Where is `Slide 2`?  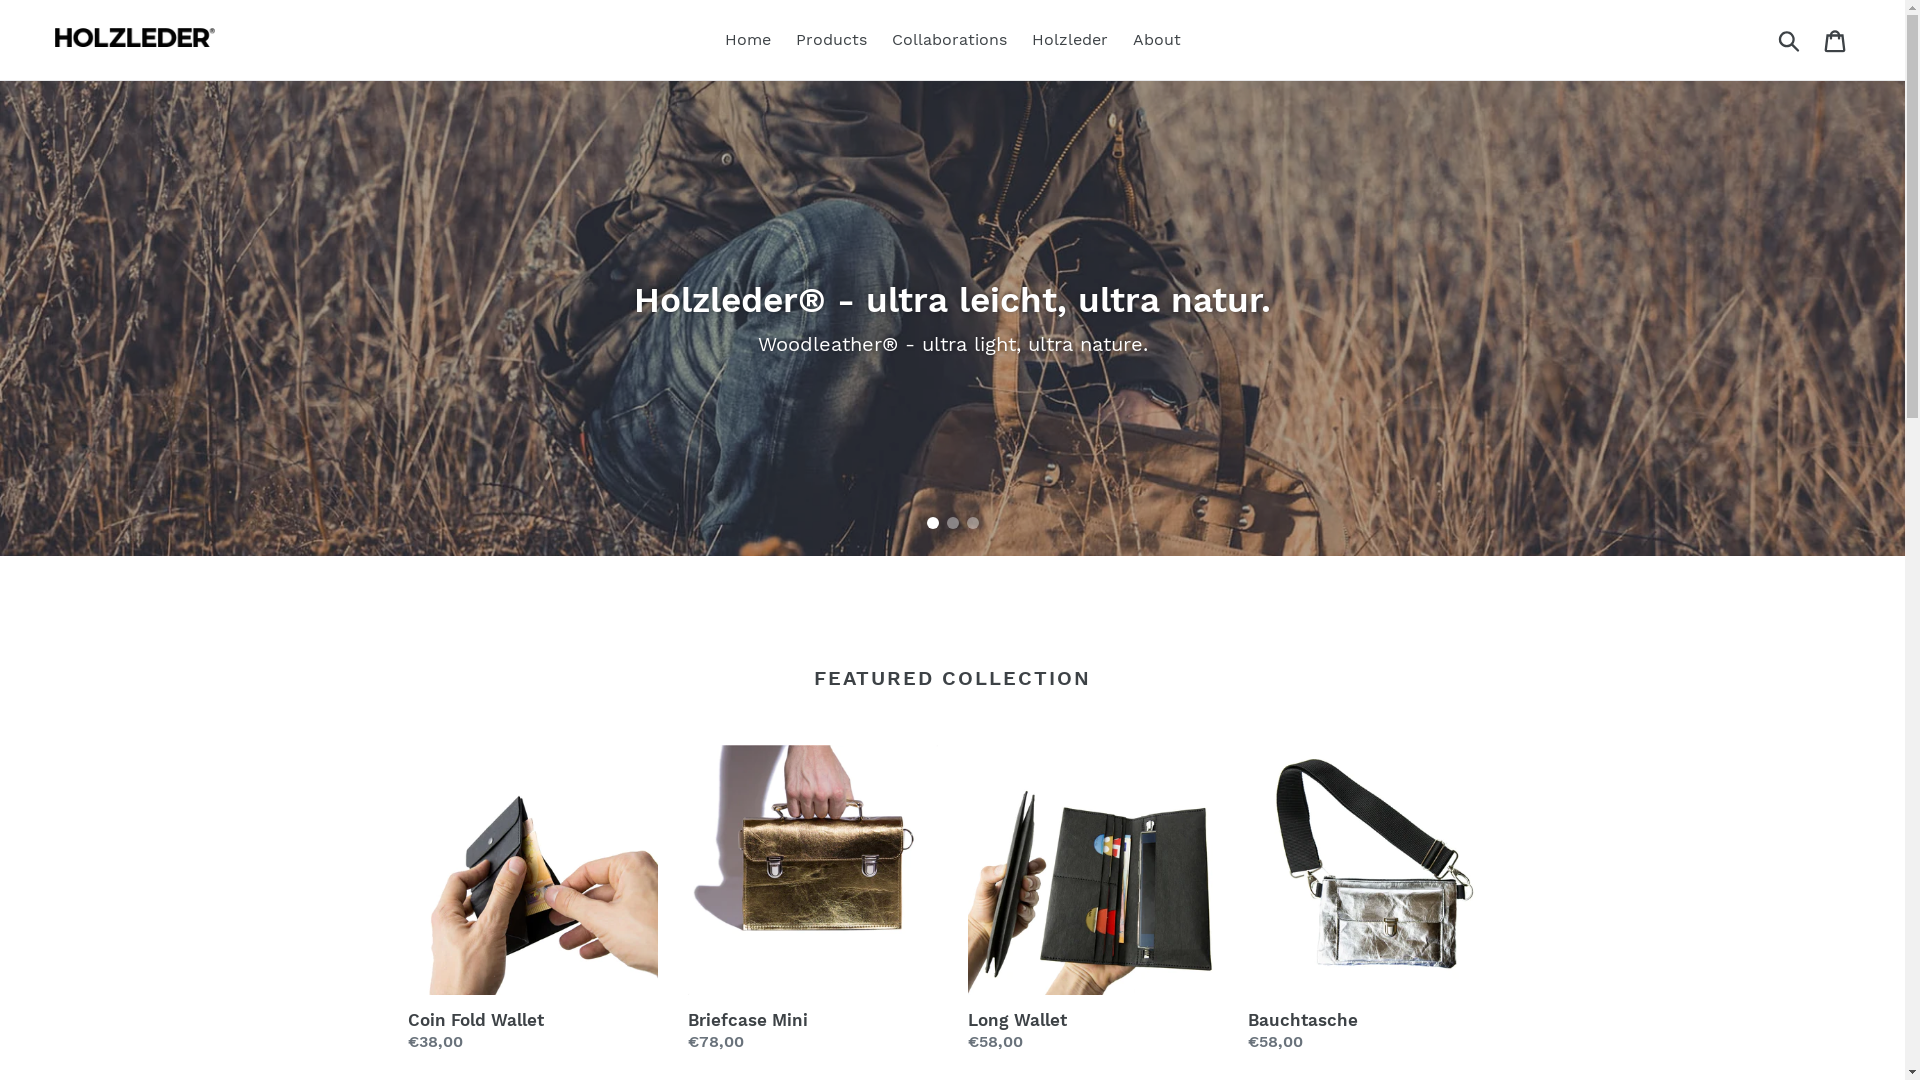 Slide 2 is located at coordinates (952, 523).